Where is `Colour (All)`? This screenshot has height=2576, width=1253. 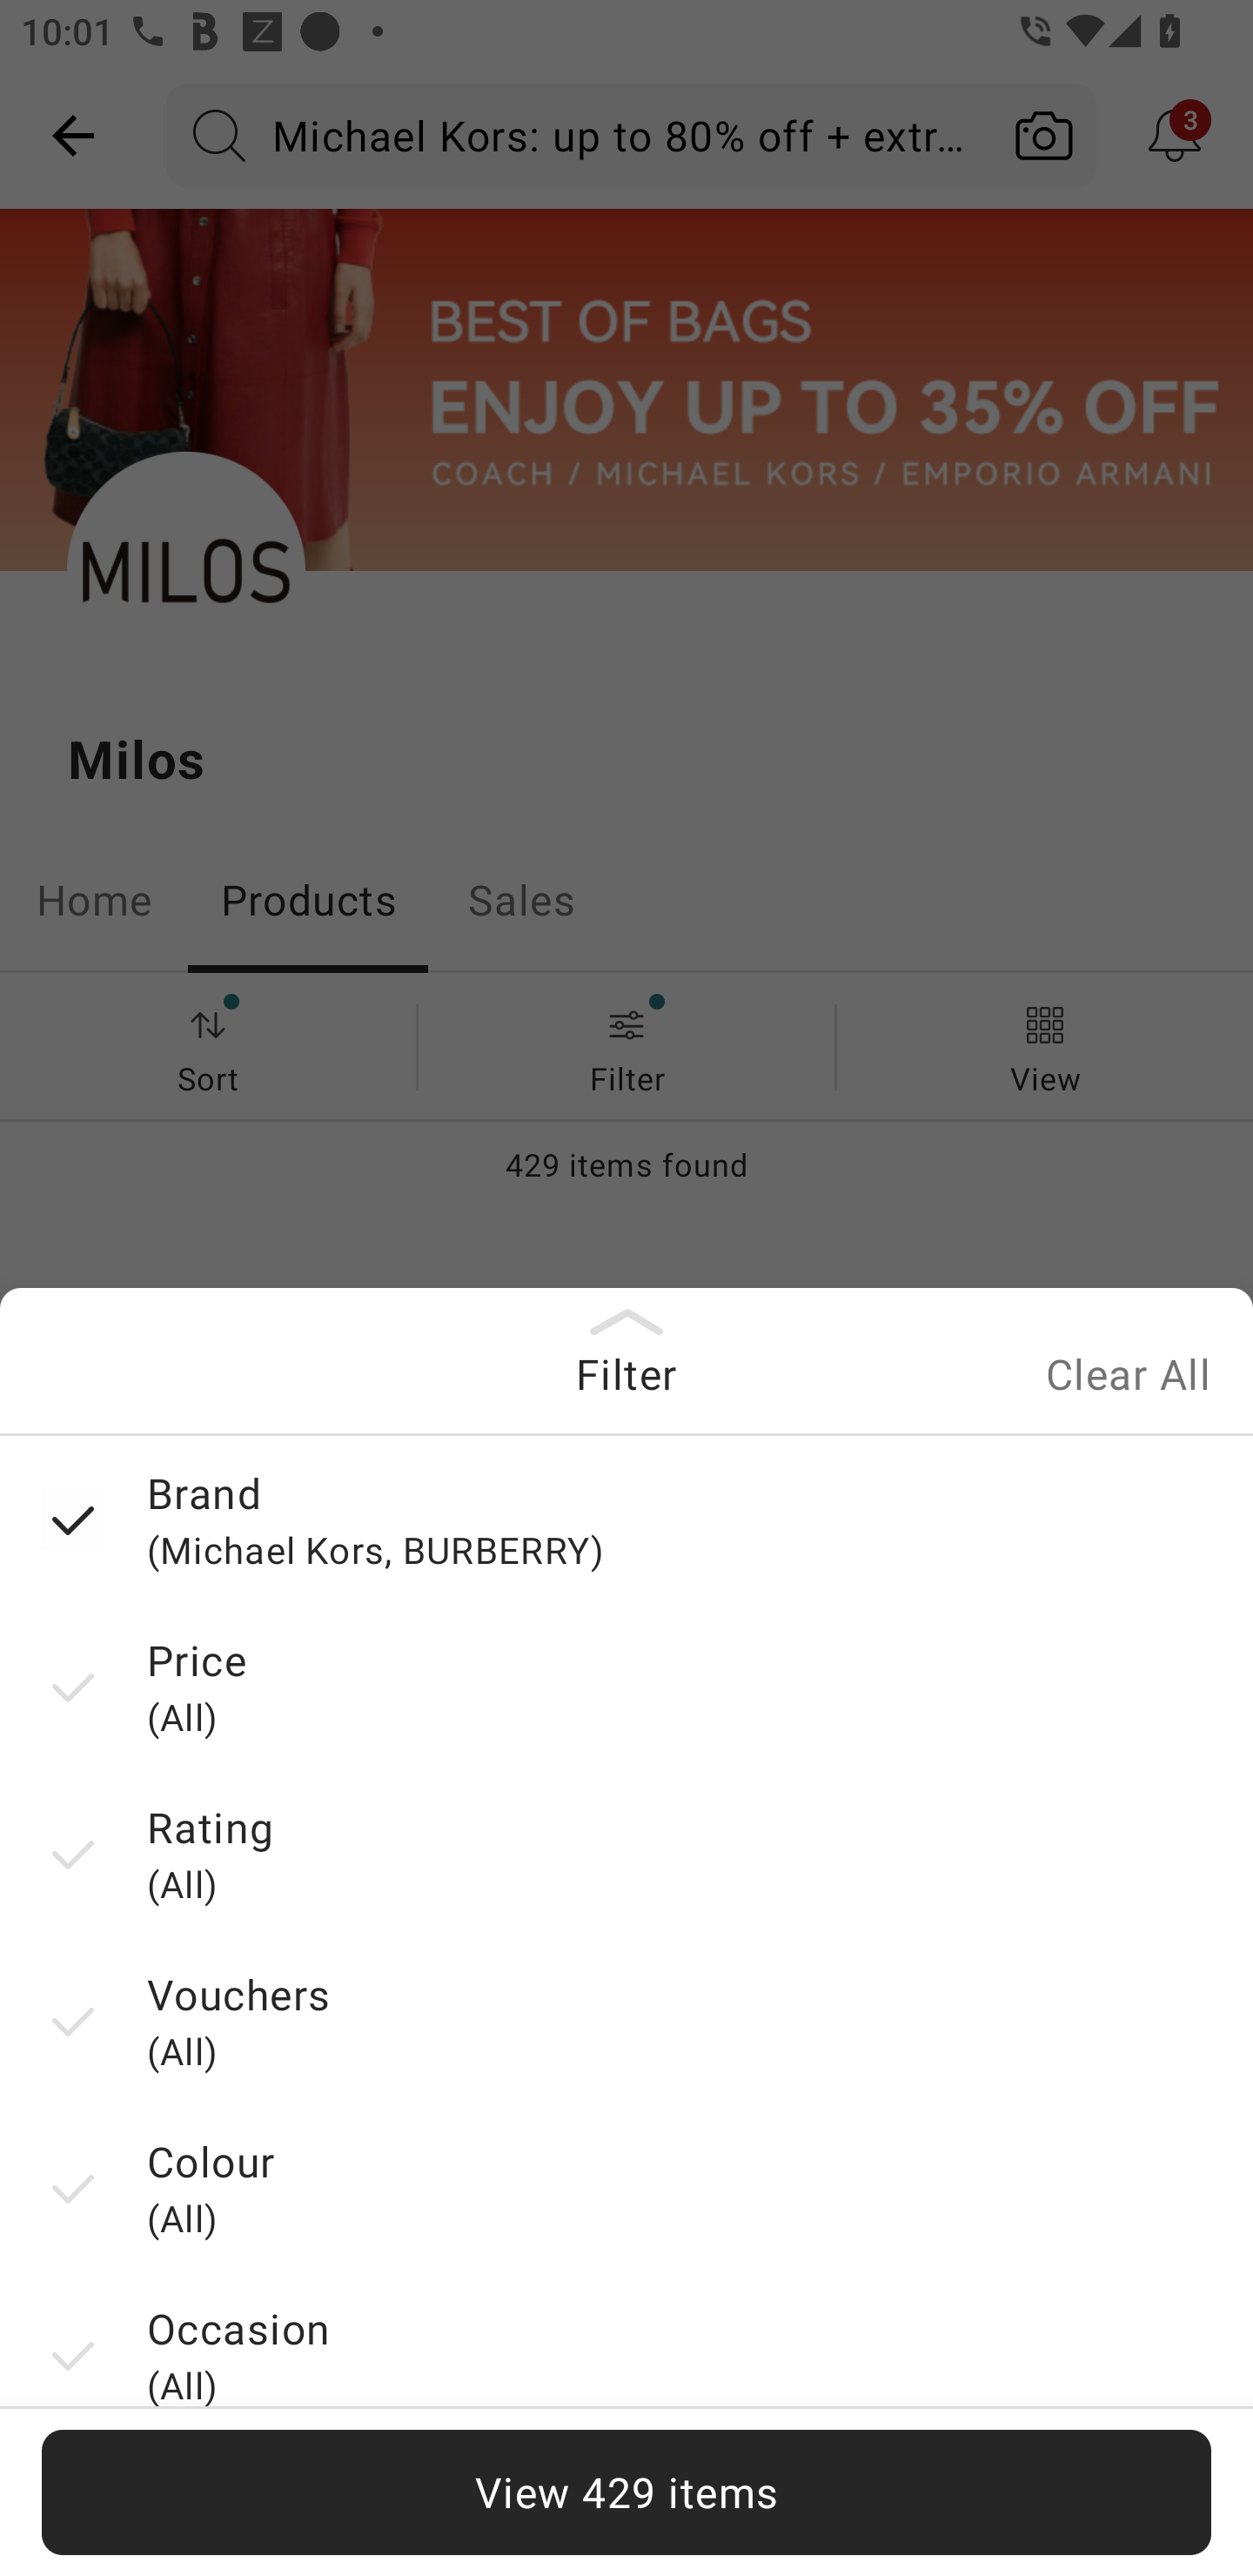 Colour (All) is located at coordinates (626, 2188).